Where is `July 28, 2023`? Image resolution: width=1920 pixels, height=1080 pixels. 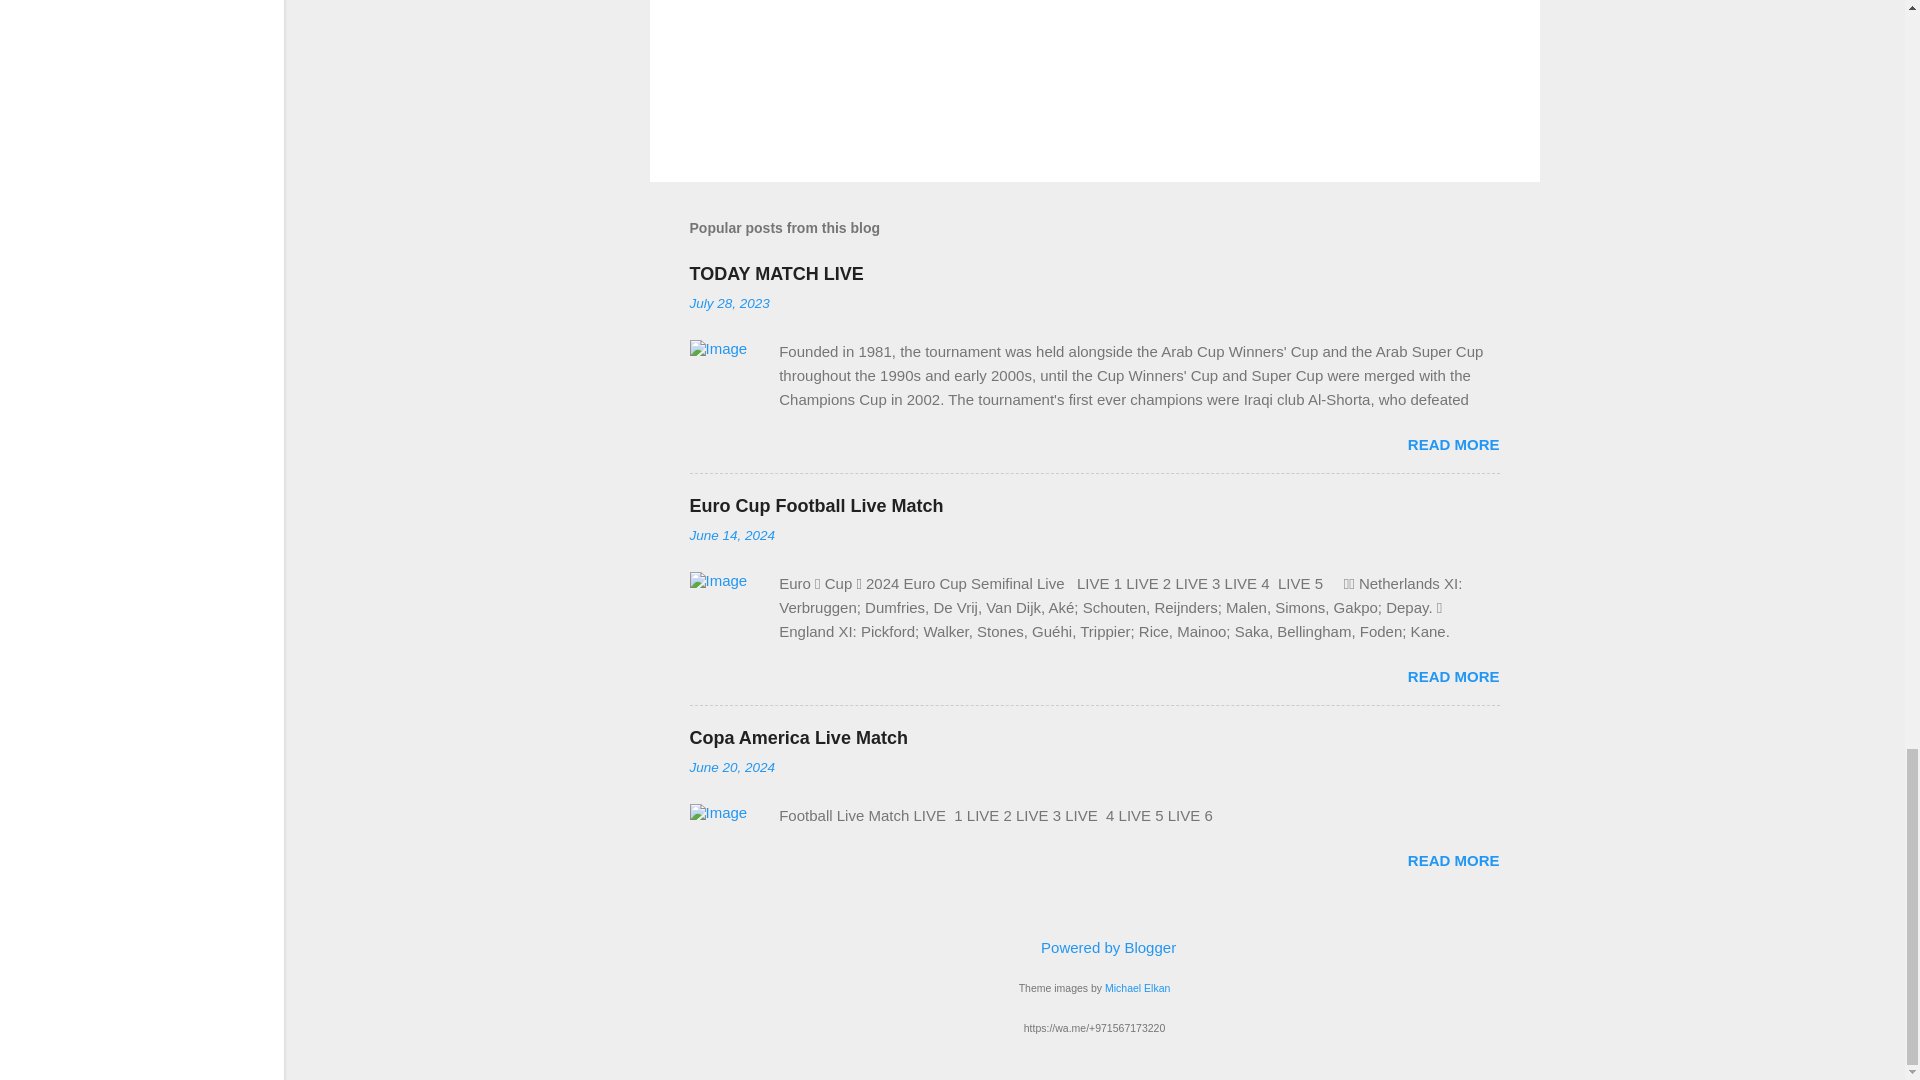
July 28, 2023 is located at coordinates (729, 303).